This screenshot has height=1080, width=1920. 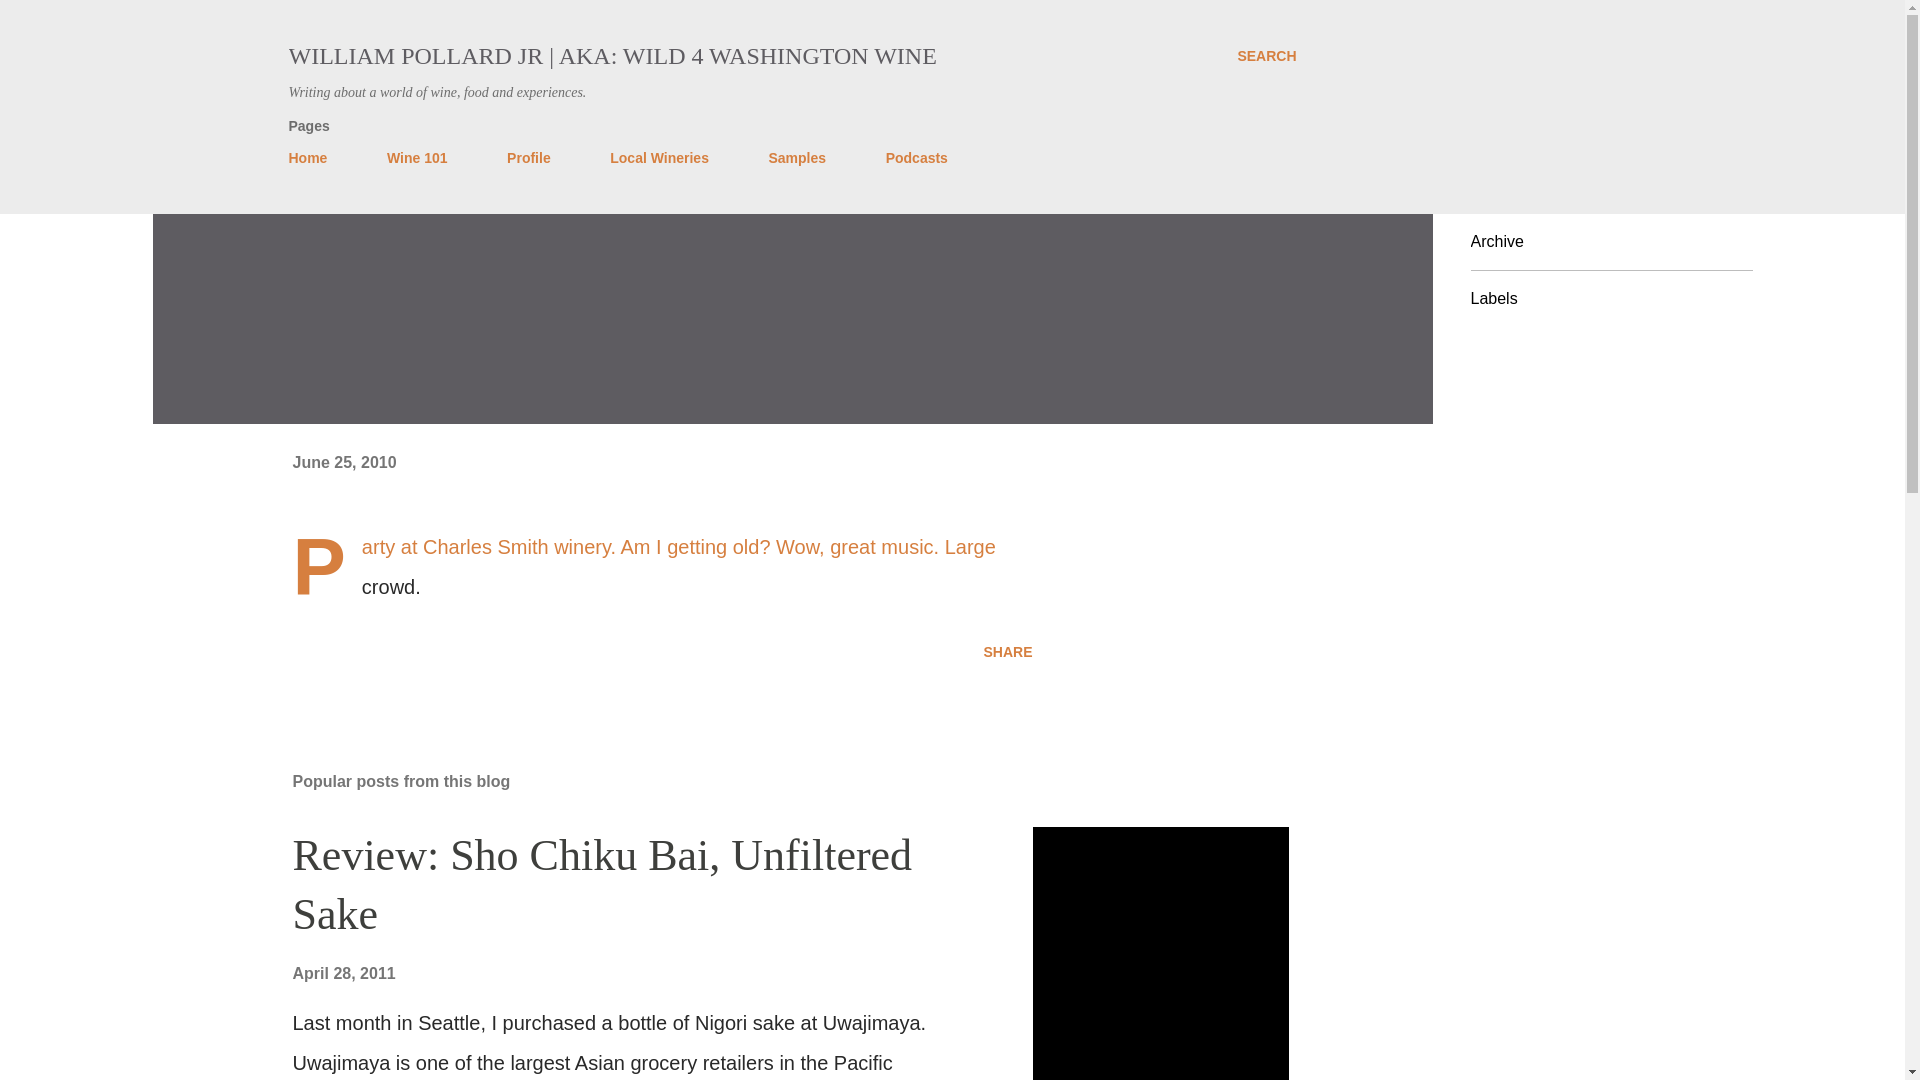 What do you see at coordinates (343, 462) in the screenshot?
I see `June 25, 2010` at bounding box center [343, 462].